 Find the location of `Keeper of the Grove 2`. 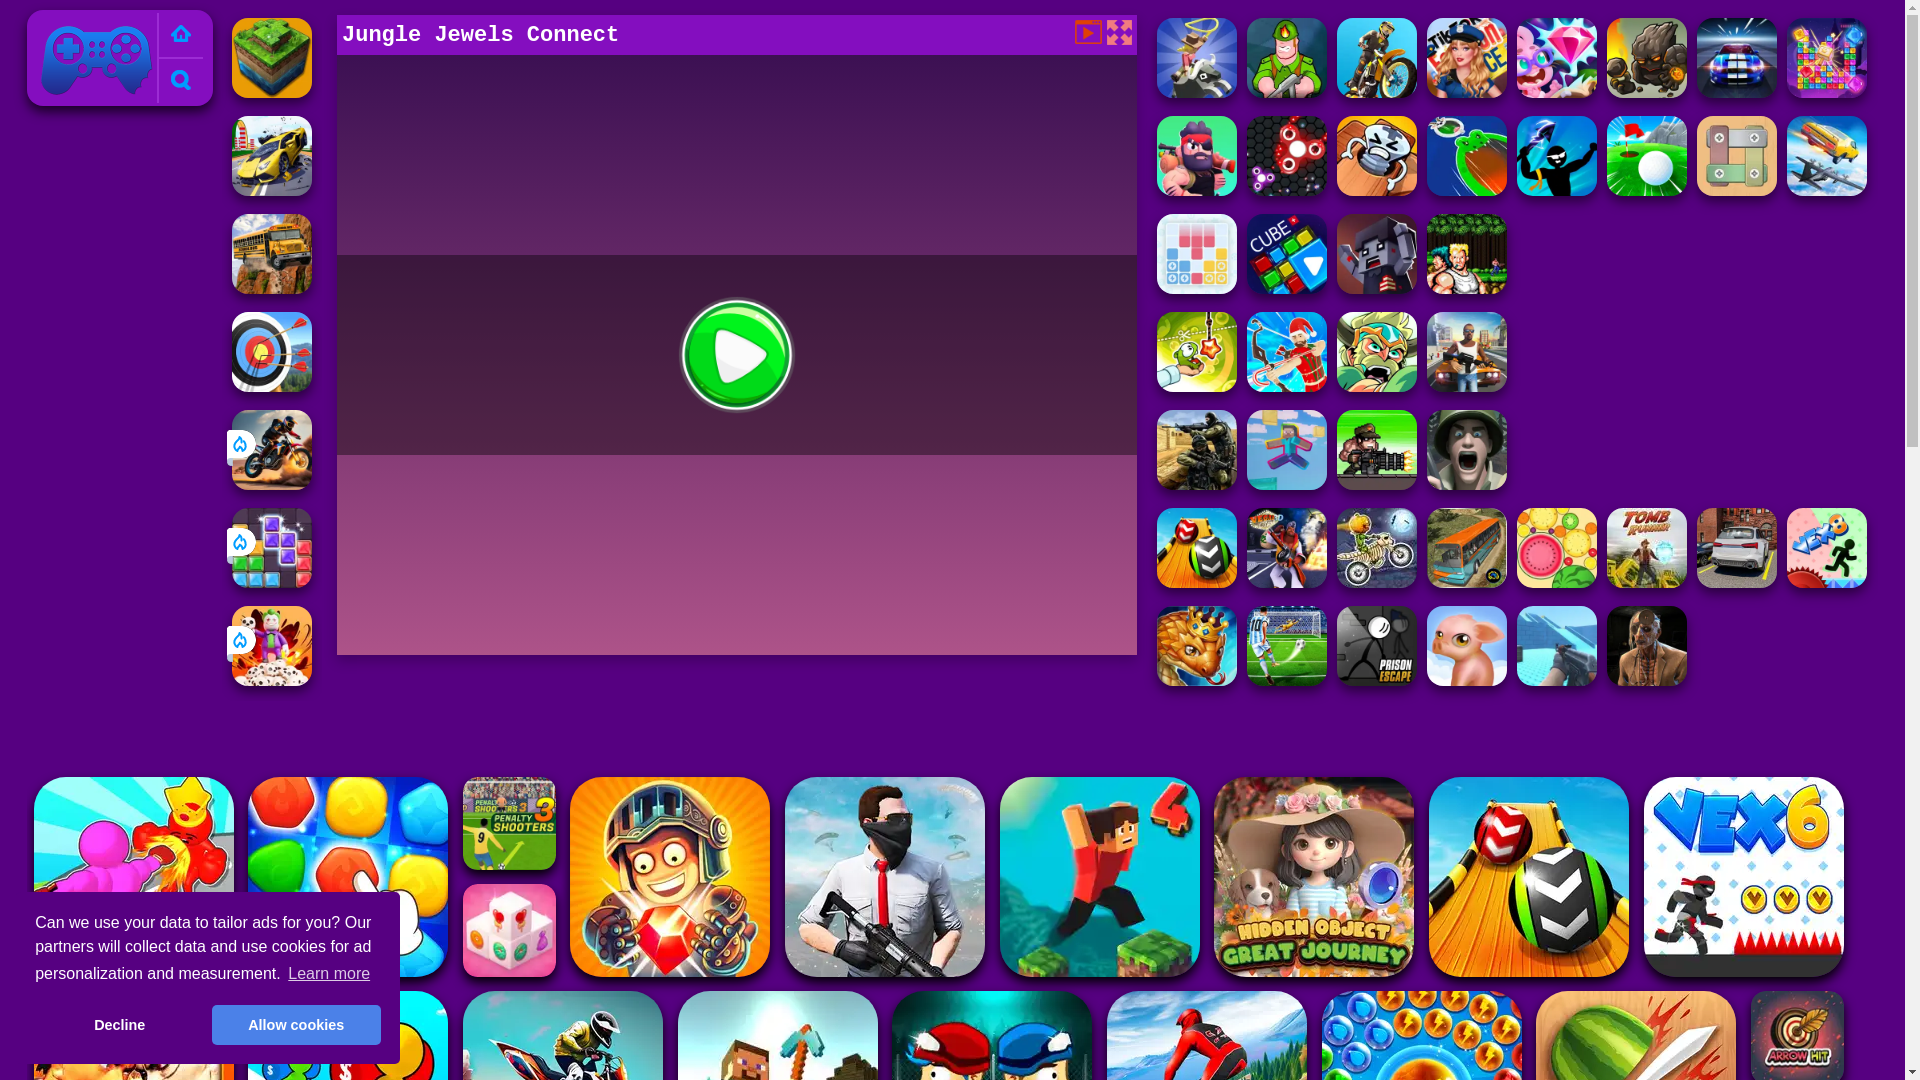

Keeper of the Grove 2 is located at coordinates (1647, 92).